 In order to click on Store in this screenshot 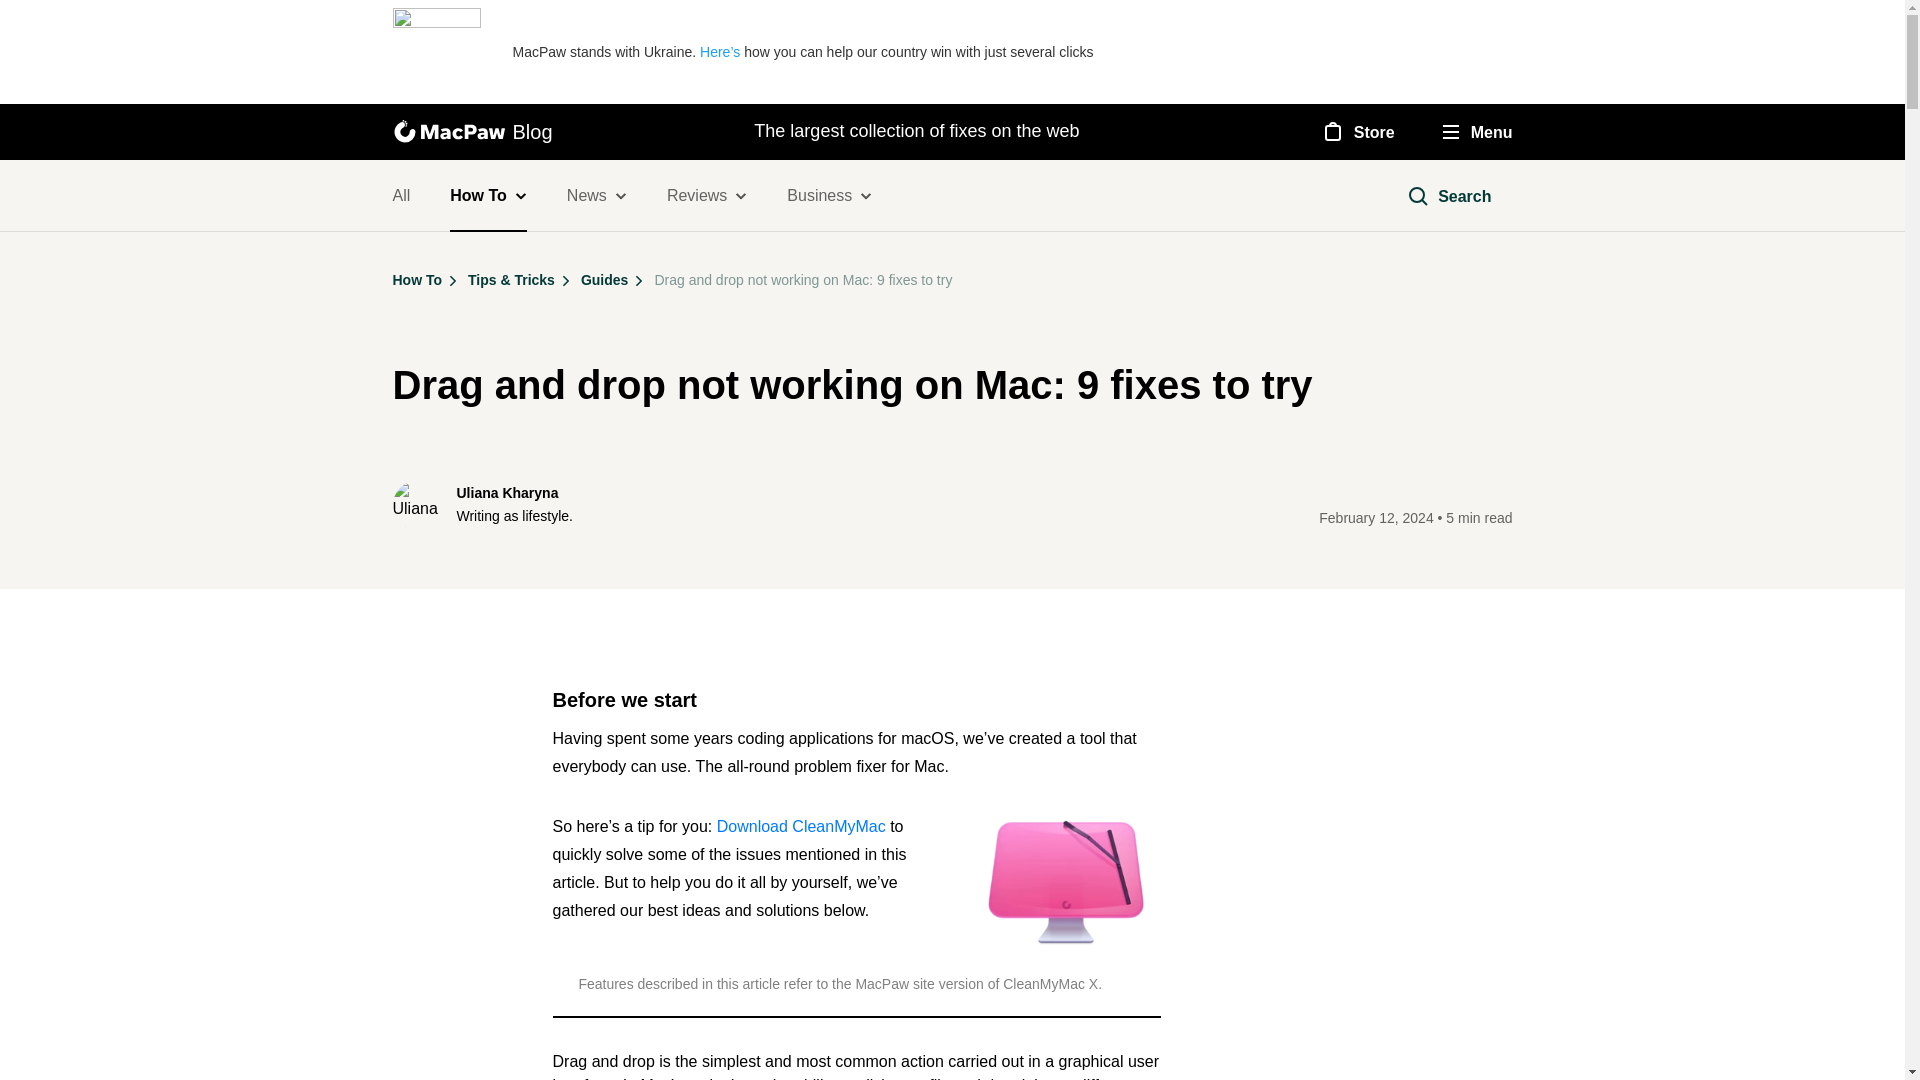, I will do `click(1356, 131)`.